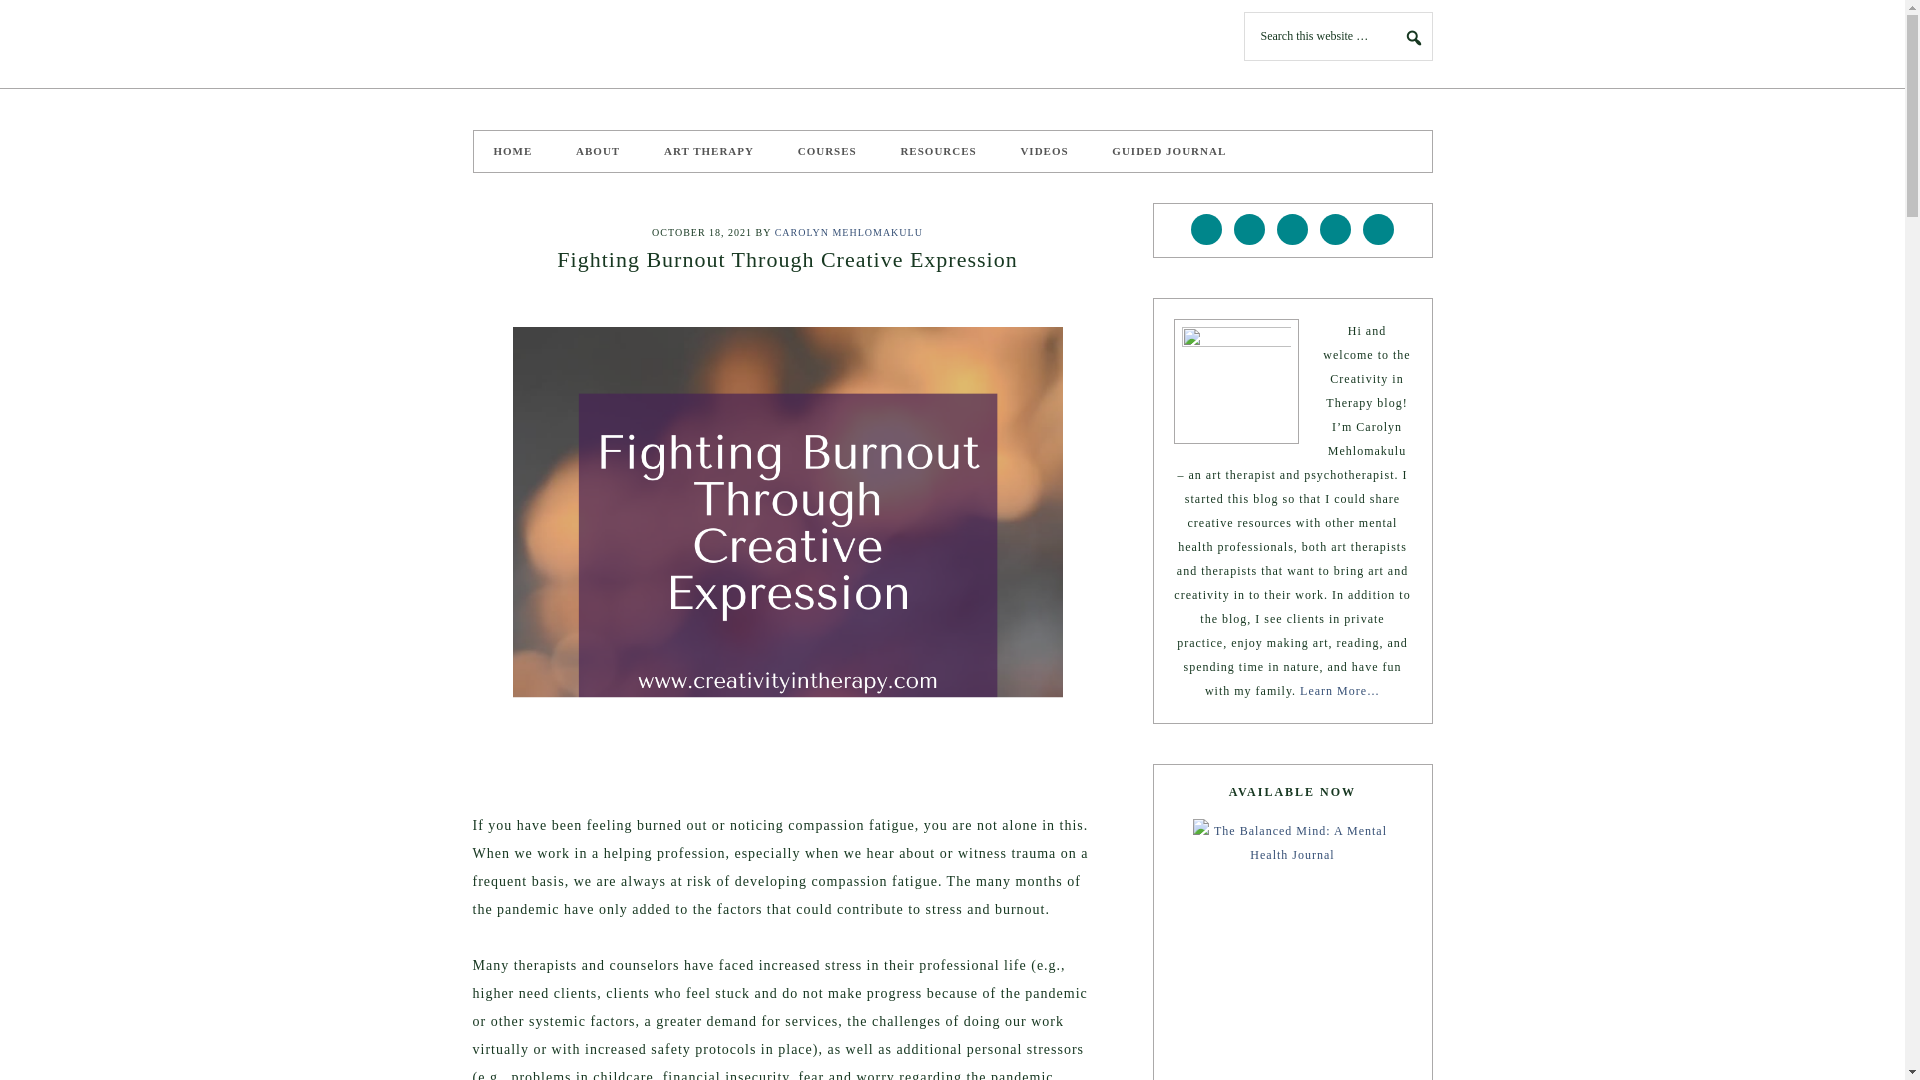 The width and height of the screenshot is (1920, 1080). I want to click on The Balanced Mind: A Mental Health Journal, so click(1292, 949).